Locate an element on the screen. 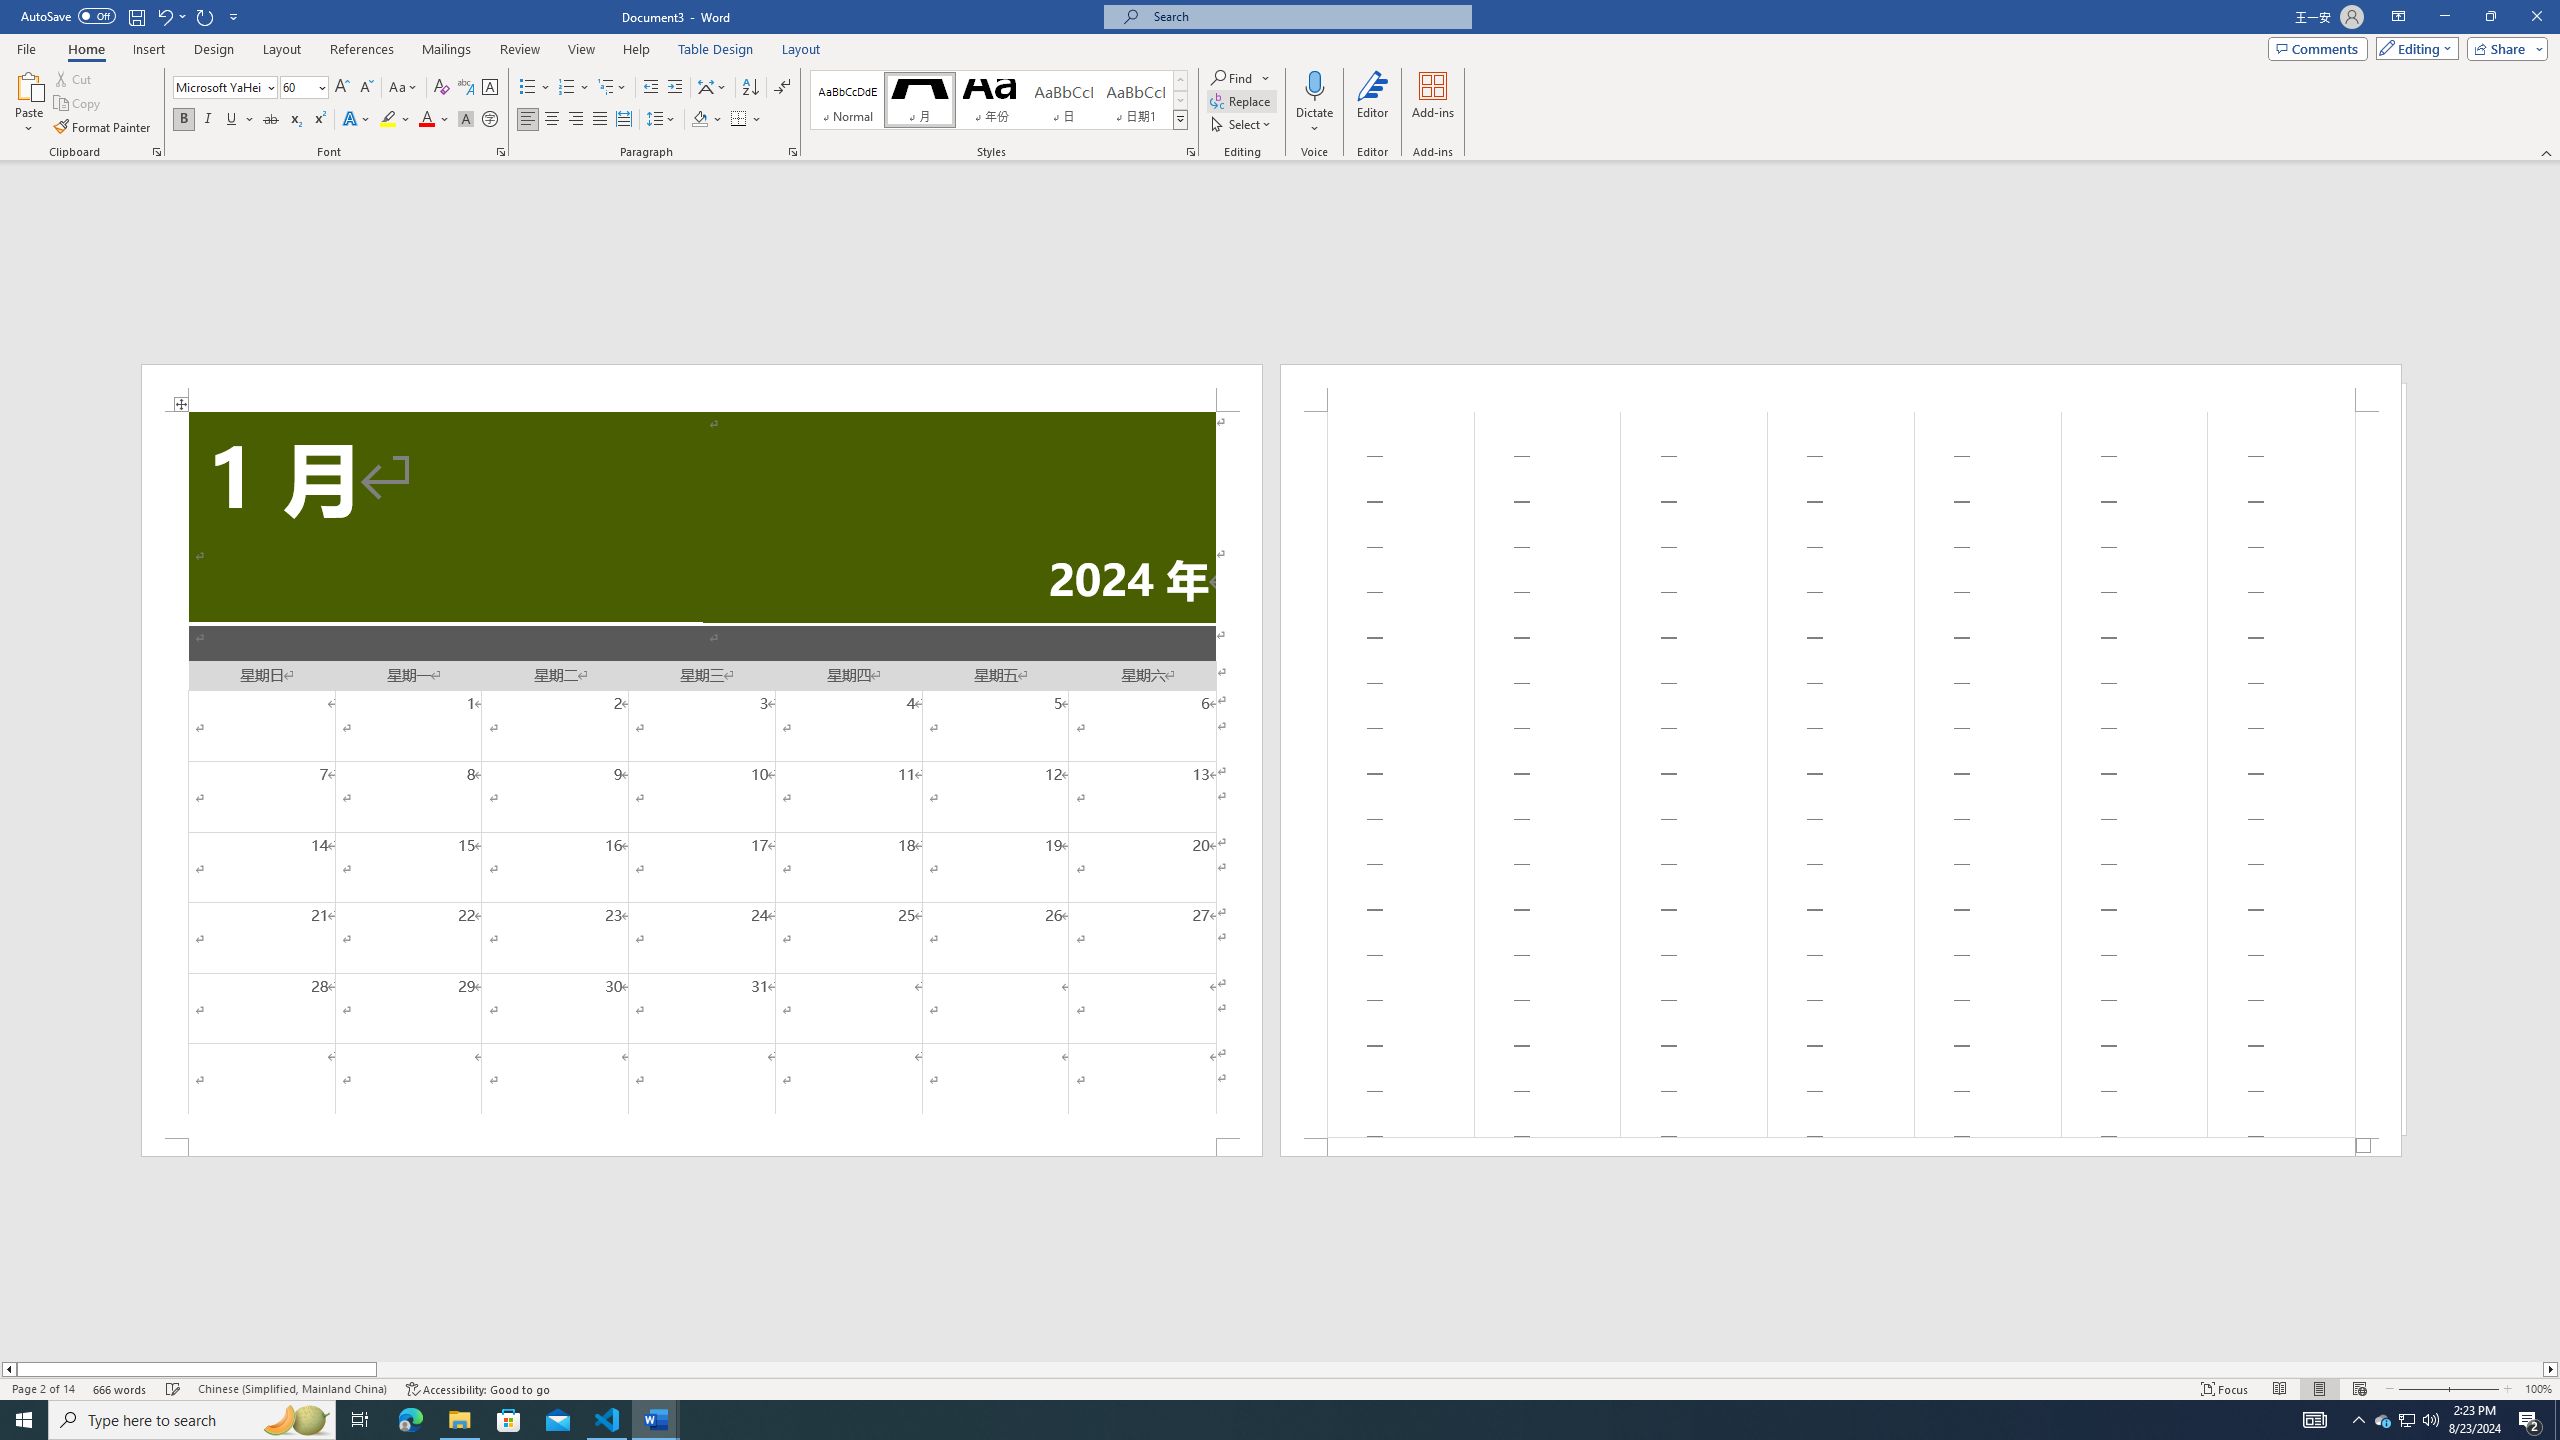 This screenshot has height=1440, width=2560. Restore Down is located at coordinates (2490, 17).